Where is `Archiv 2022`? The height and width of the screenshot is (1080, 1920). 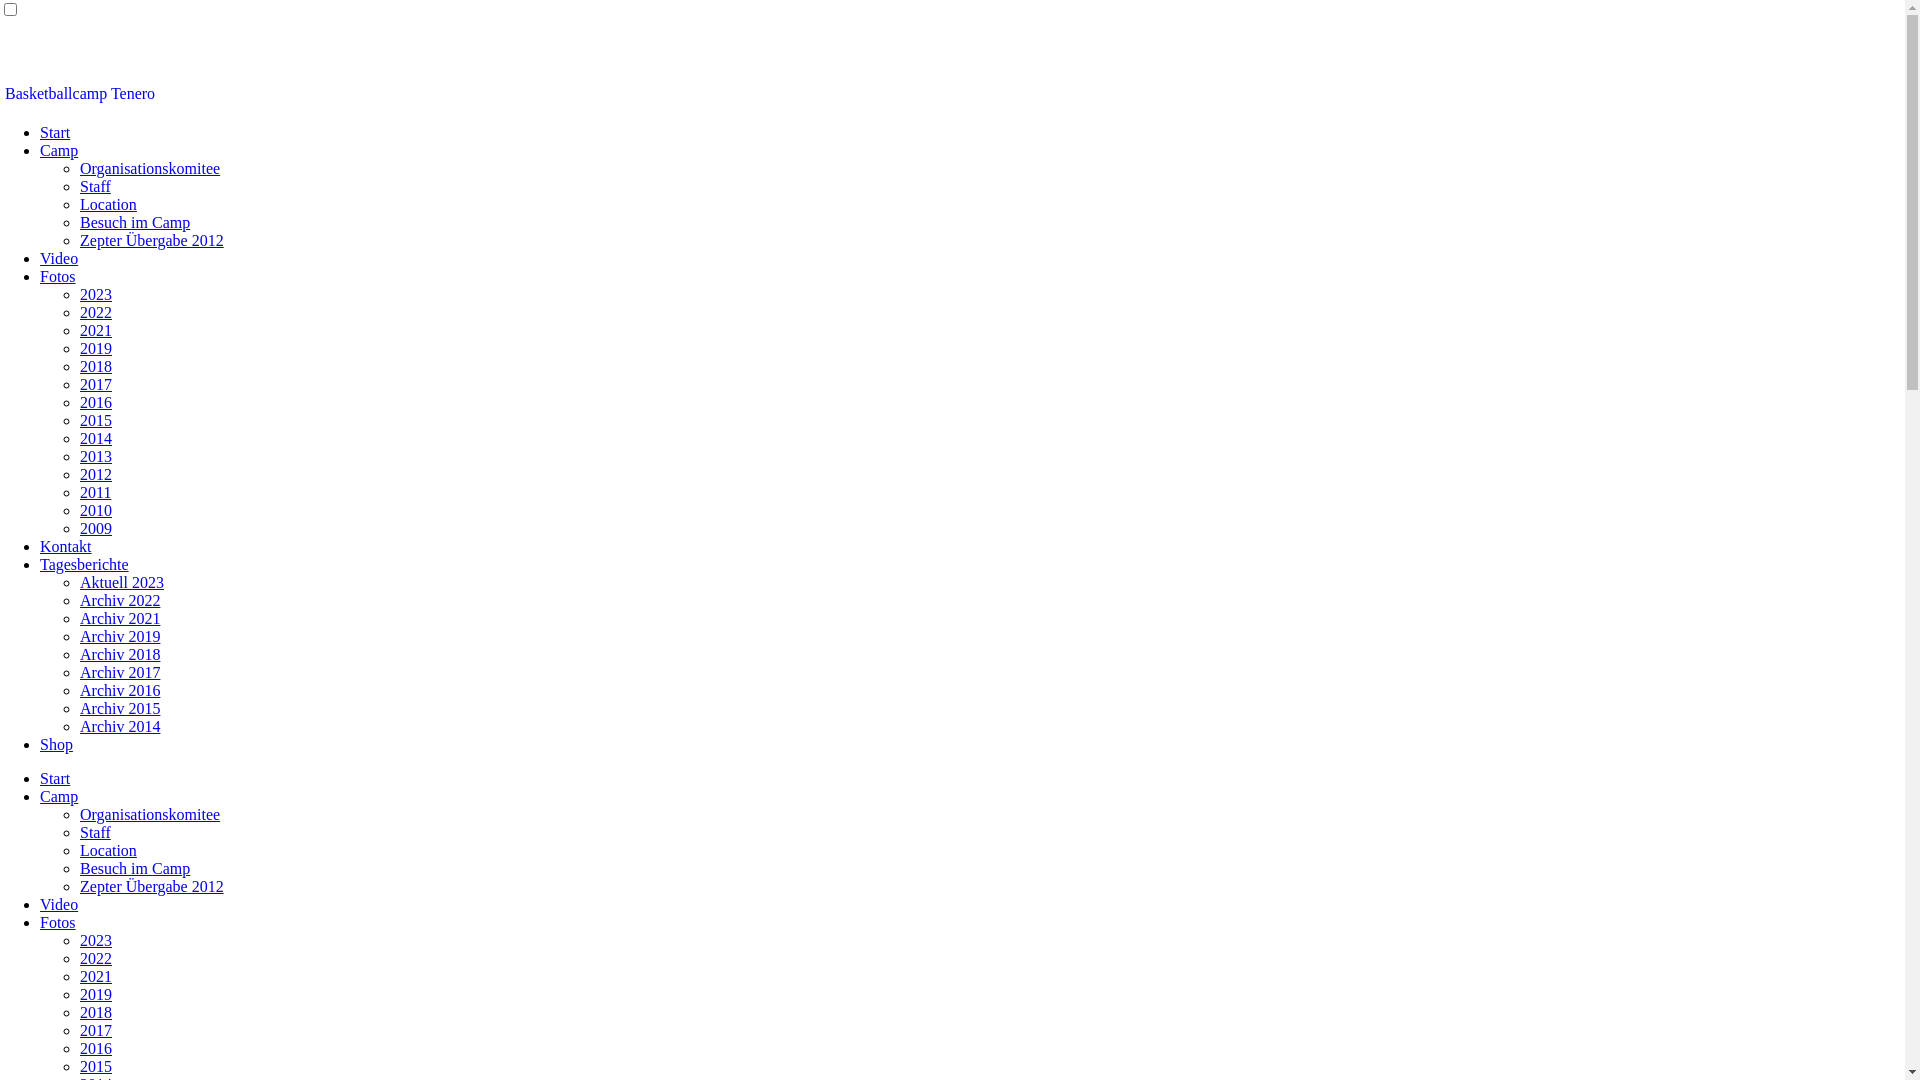 Archiv 2022 is located at coordinates (120, 600).